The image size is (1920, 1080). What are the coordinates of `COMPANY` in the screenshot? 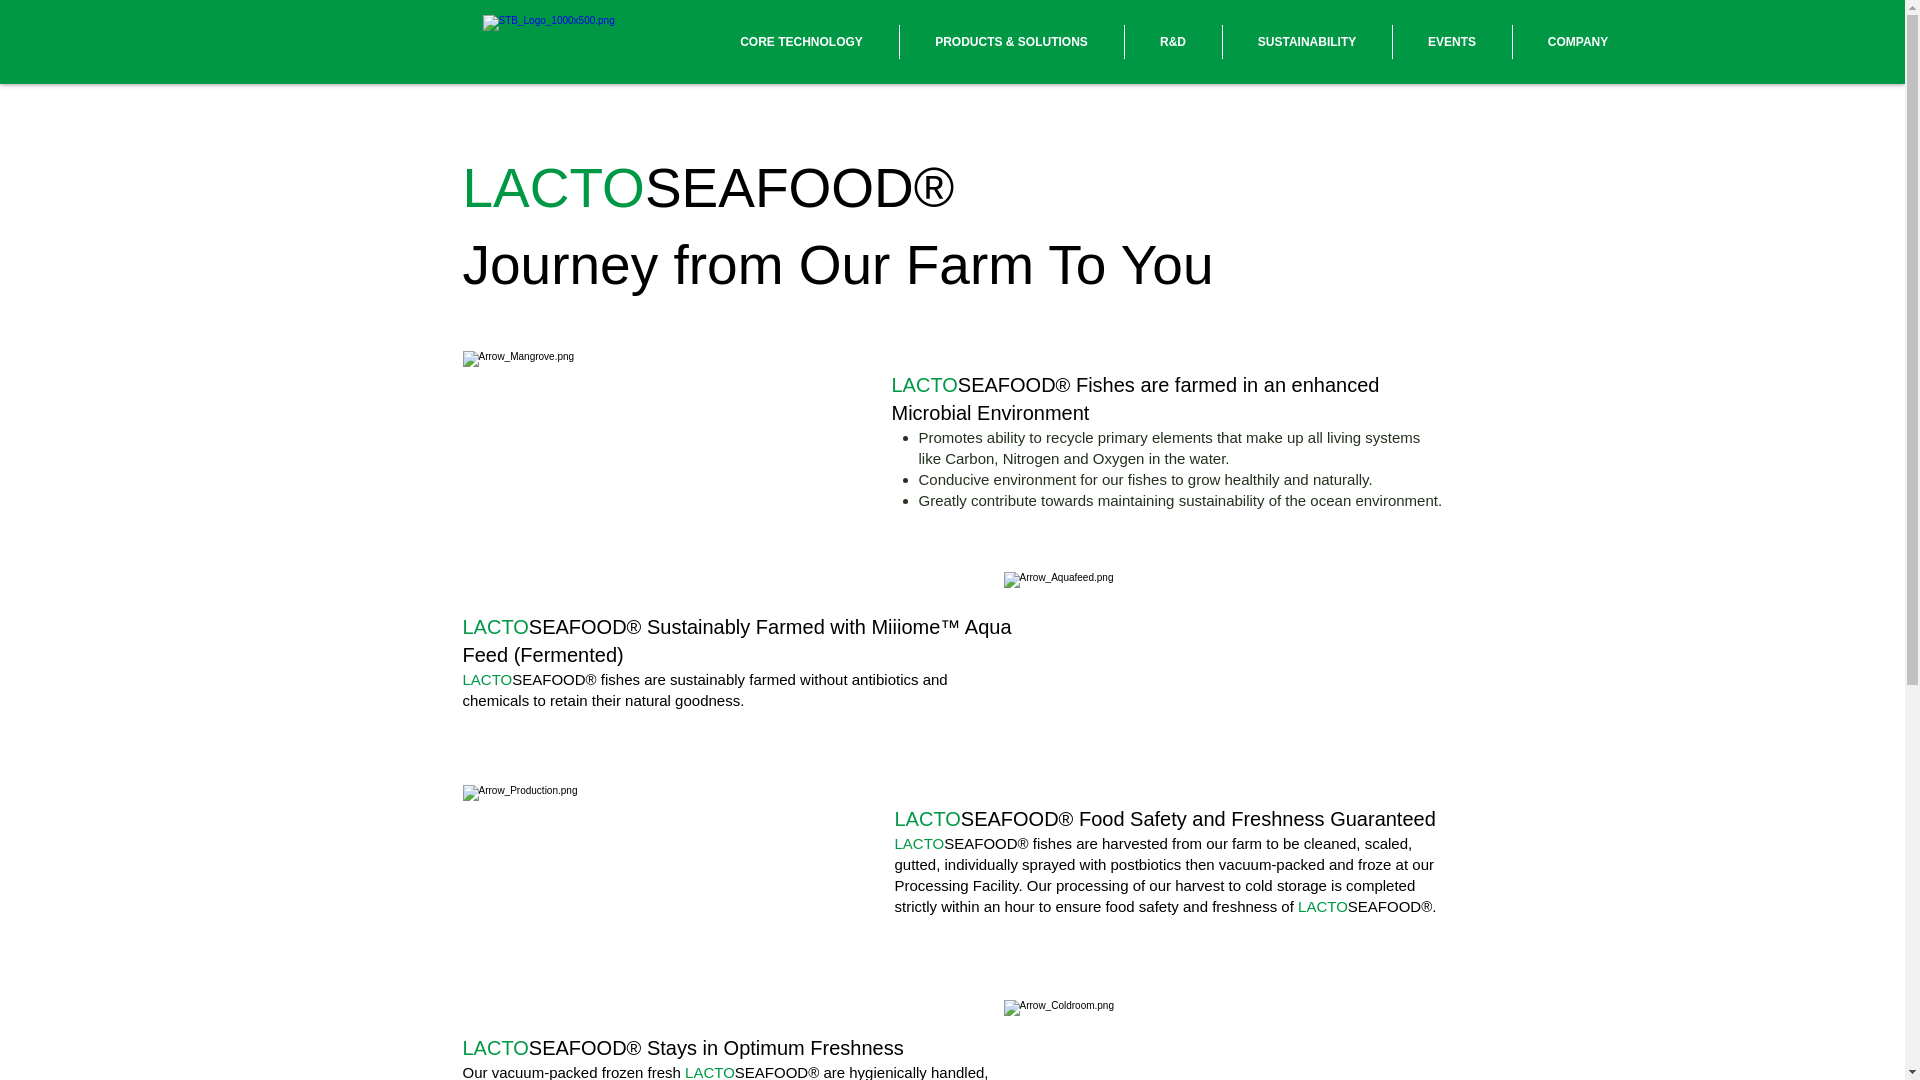 It's located at (1578, 42).